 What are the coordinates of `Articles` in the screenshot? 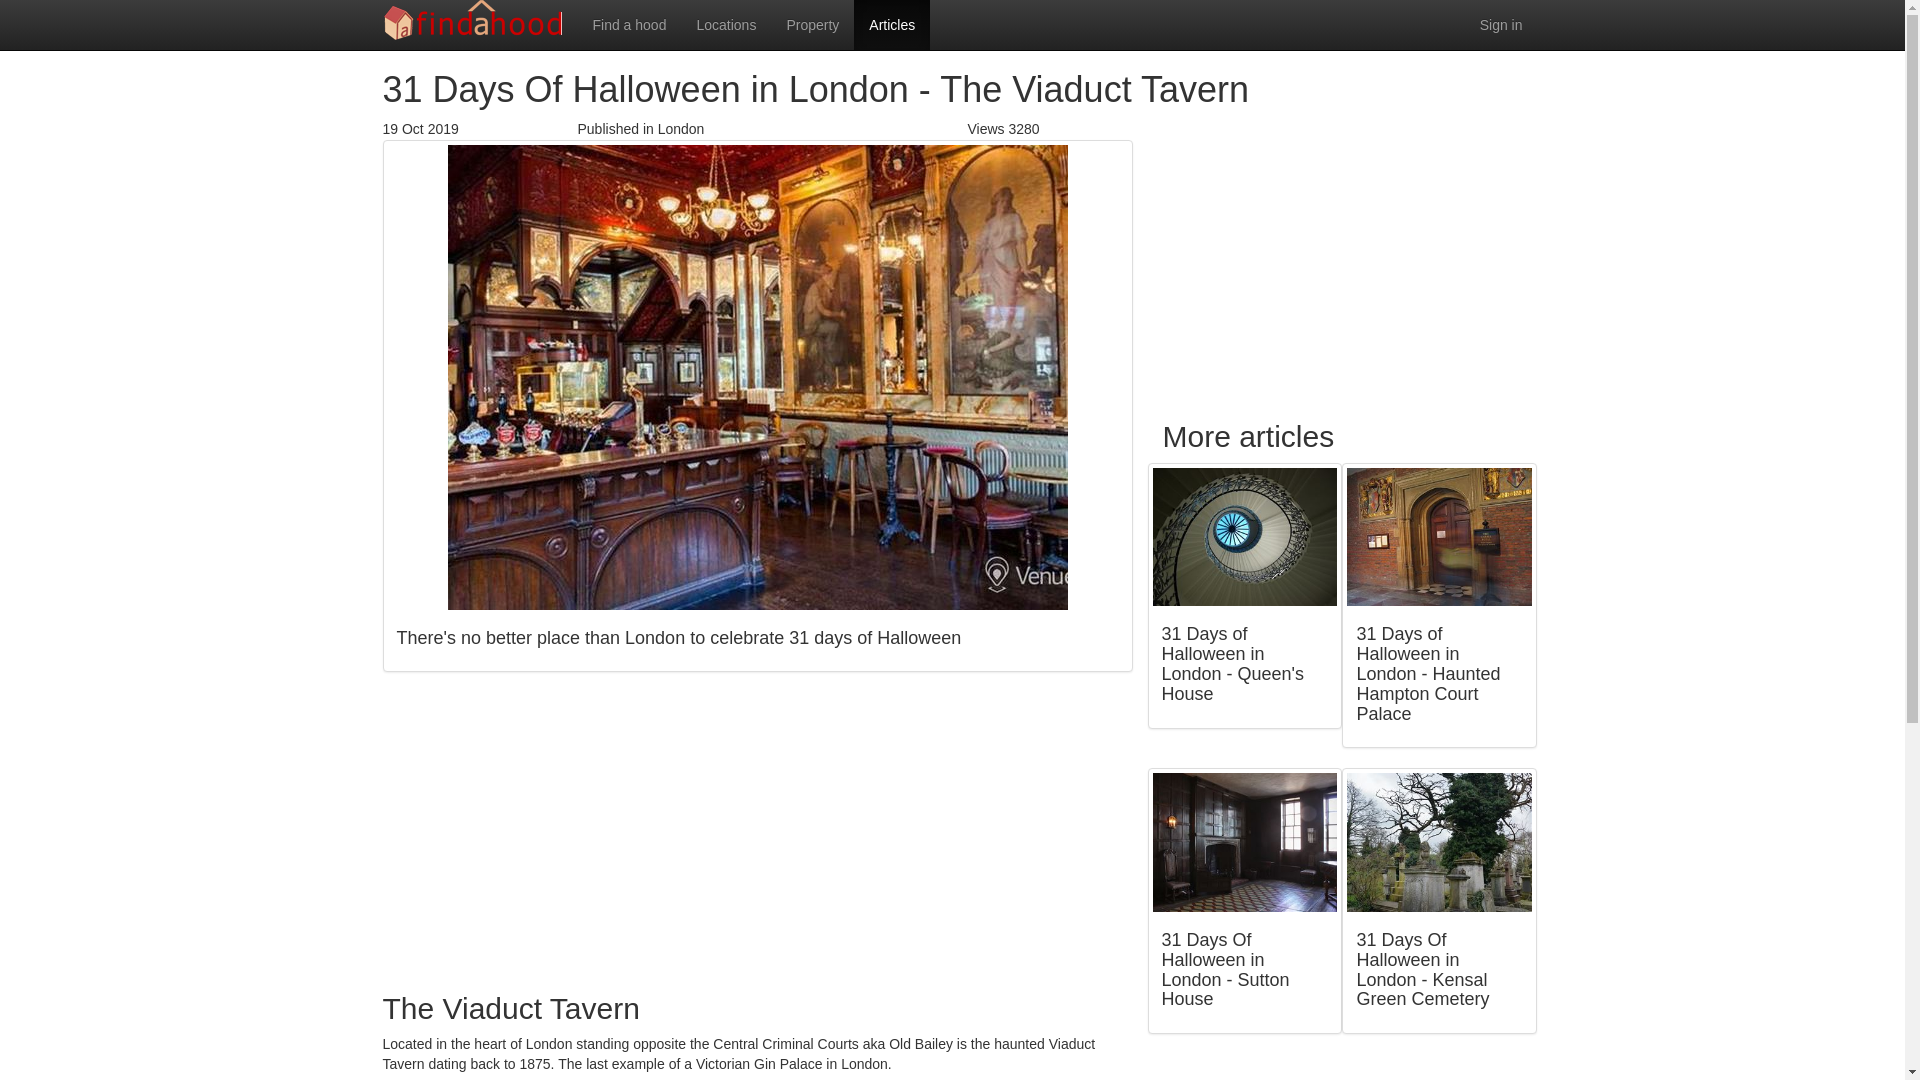 It's located at (892, 24).